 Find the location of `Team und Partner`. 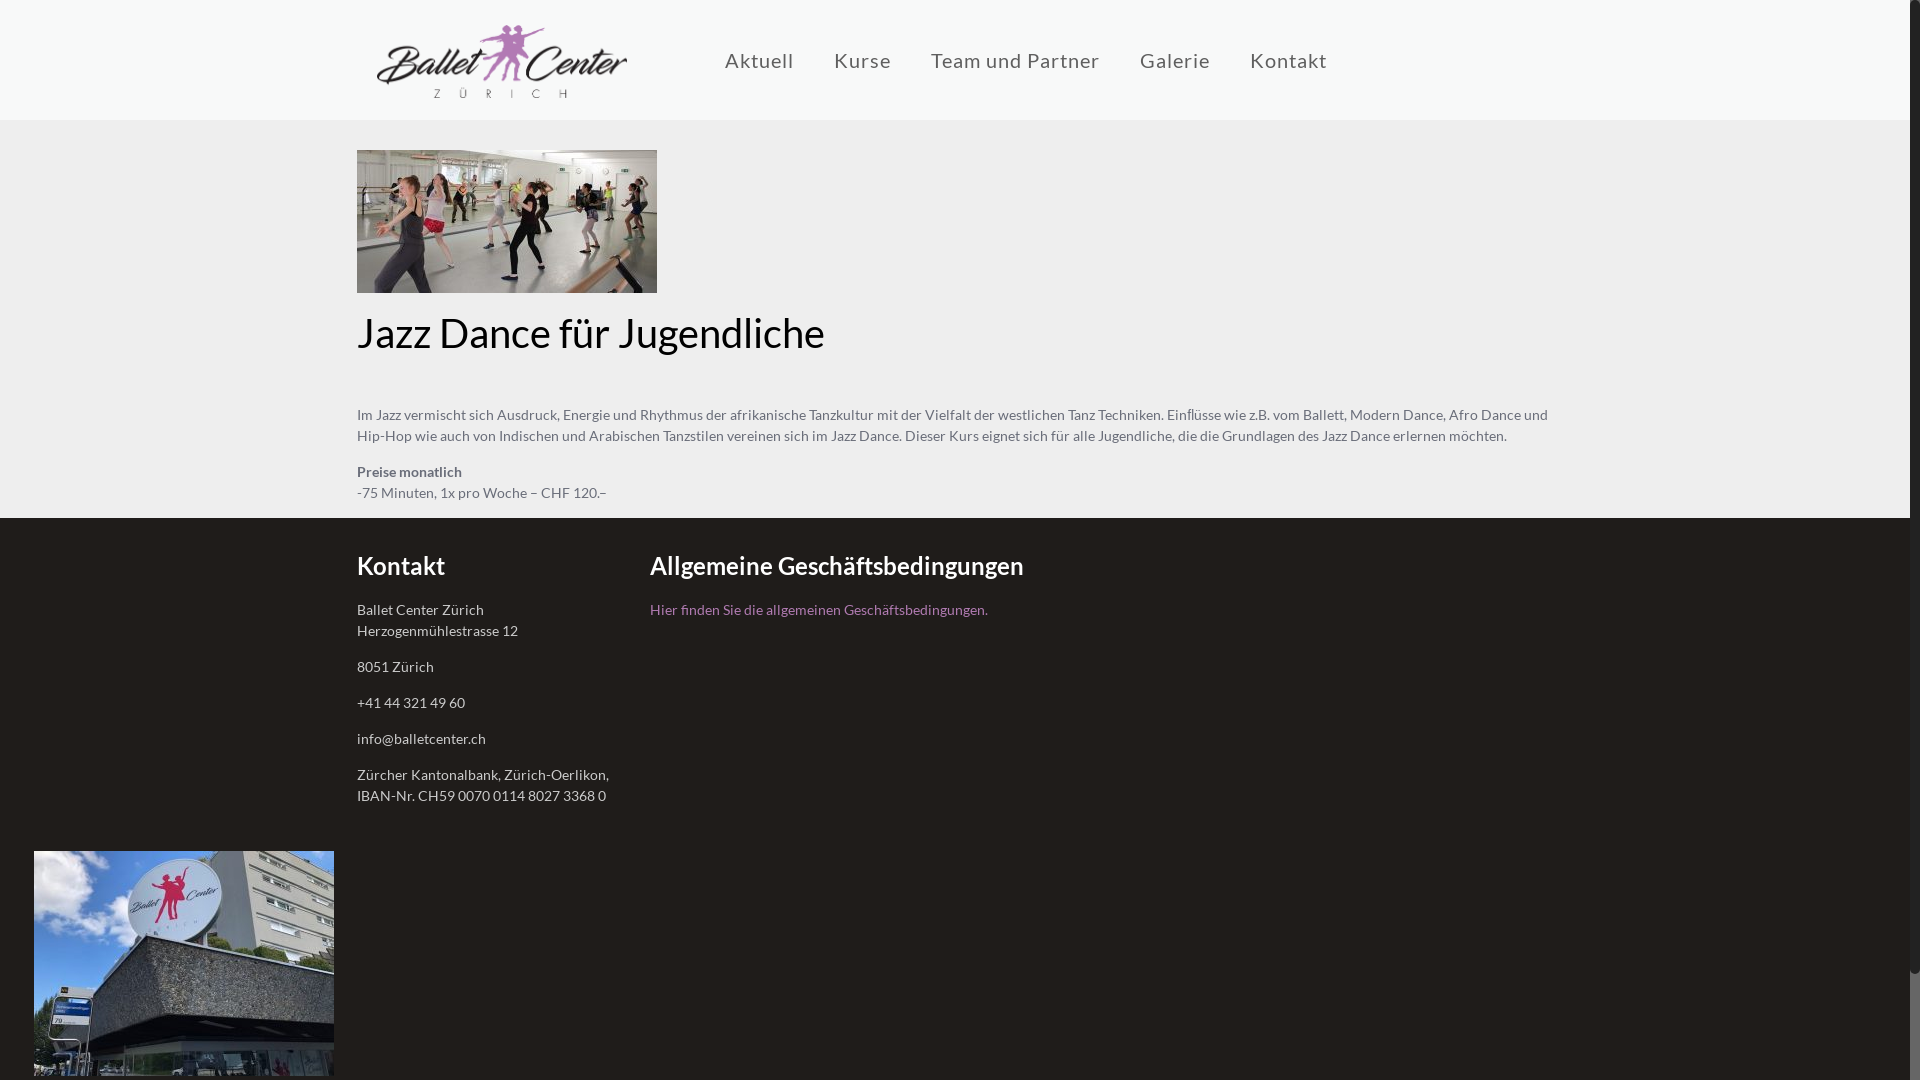

Team und Partner is located at coordinates (1016, 60).